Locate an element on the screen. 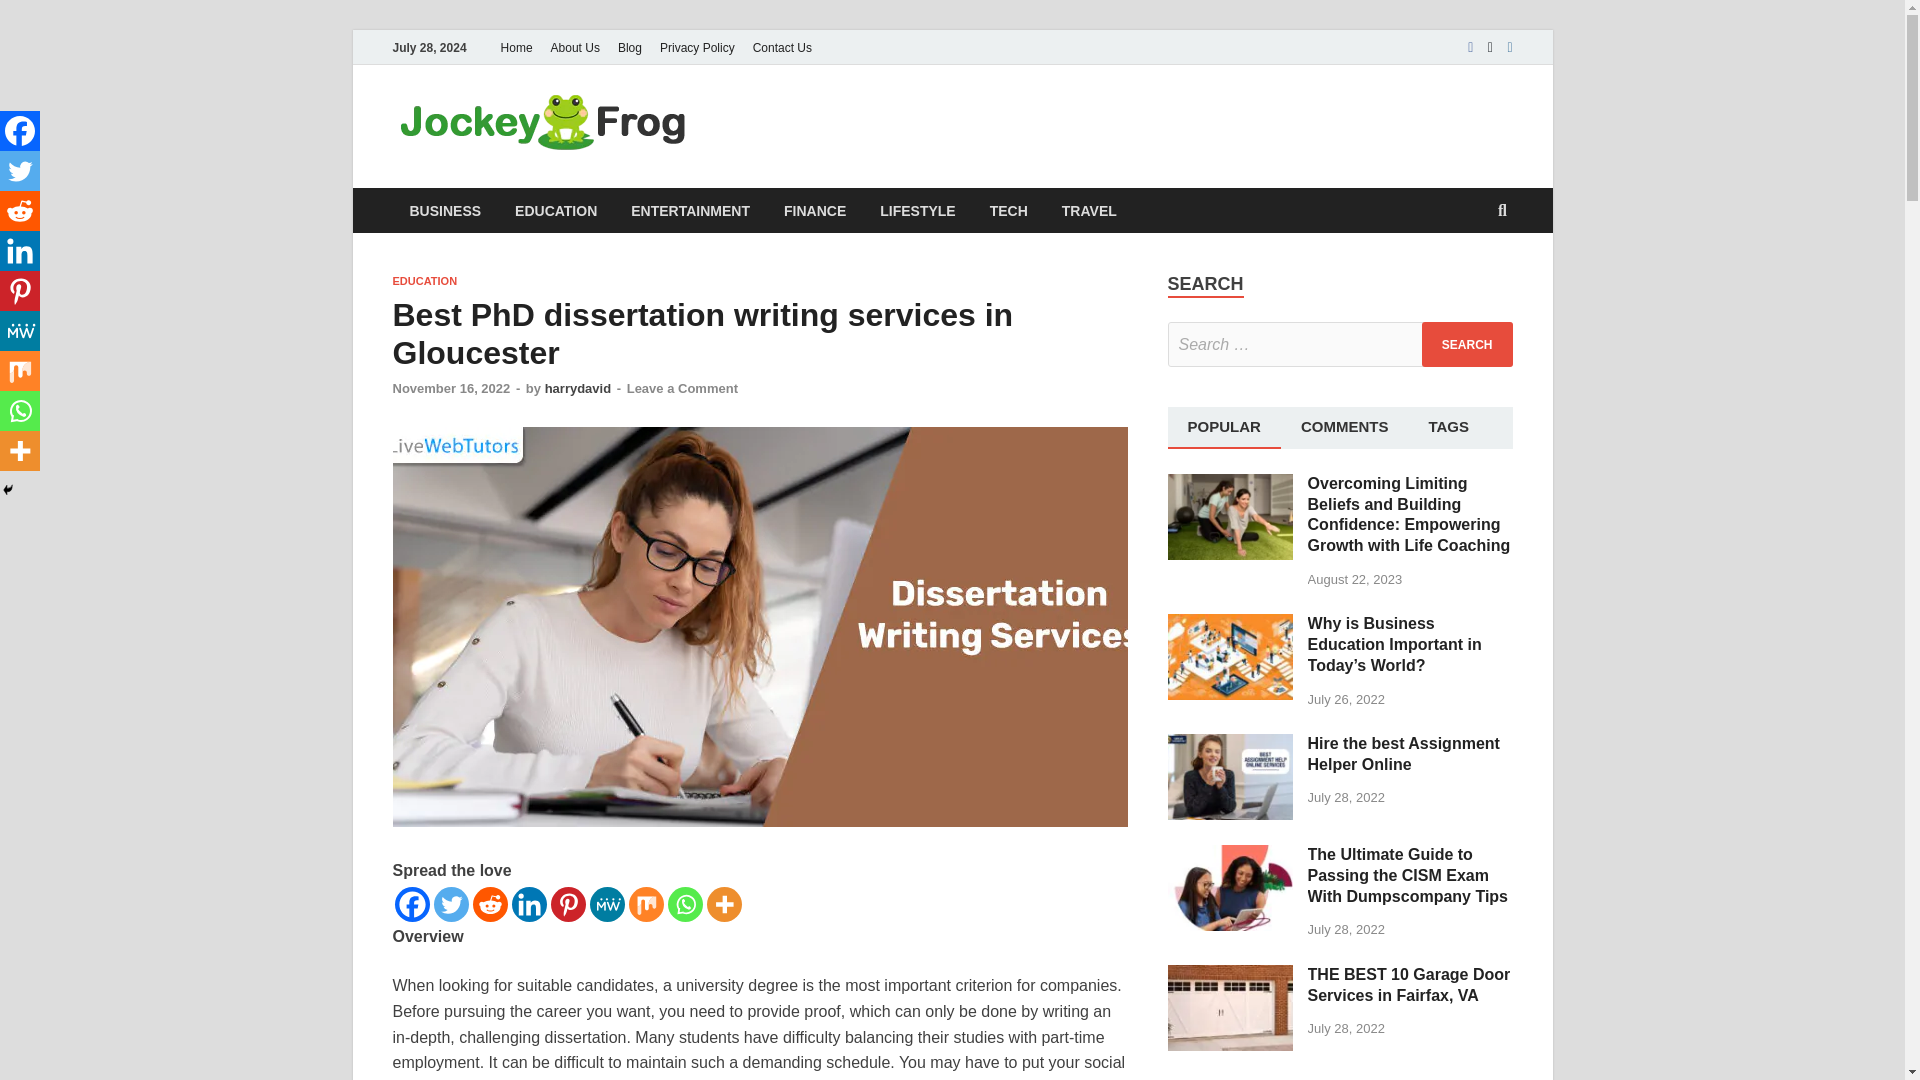 This screenshot has width=1920, height=1080. Search is located at coordinates (1467, 344).